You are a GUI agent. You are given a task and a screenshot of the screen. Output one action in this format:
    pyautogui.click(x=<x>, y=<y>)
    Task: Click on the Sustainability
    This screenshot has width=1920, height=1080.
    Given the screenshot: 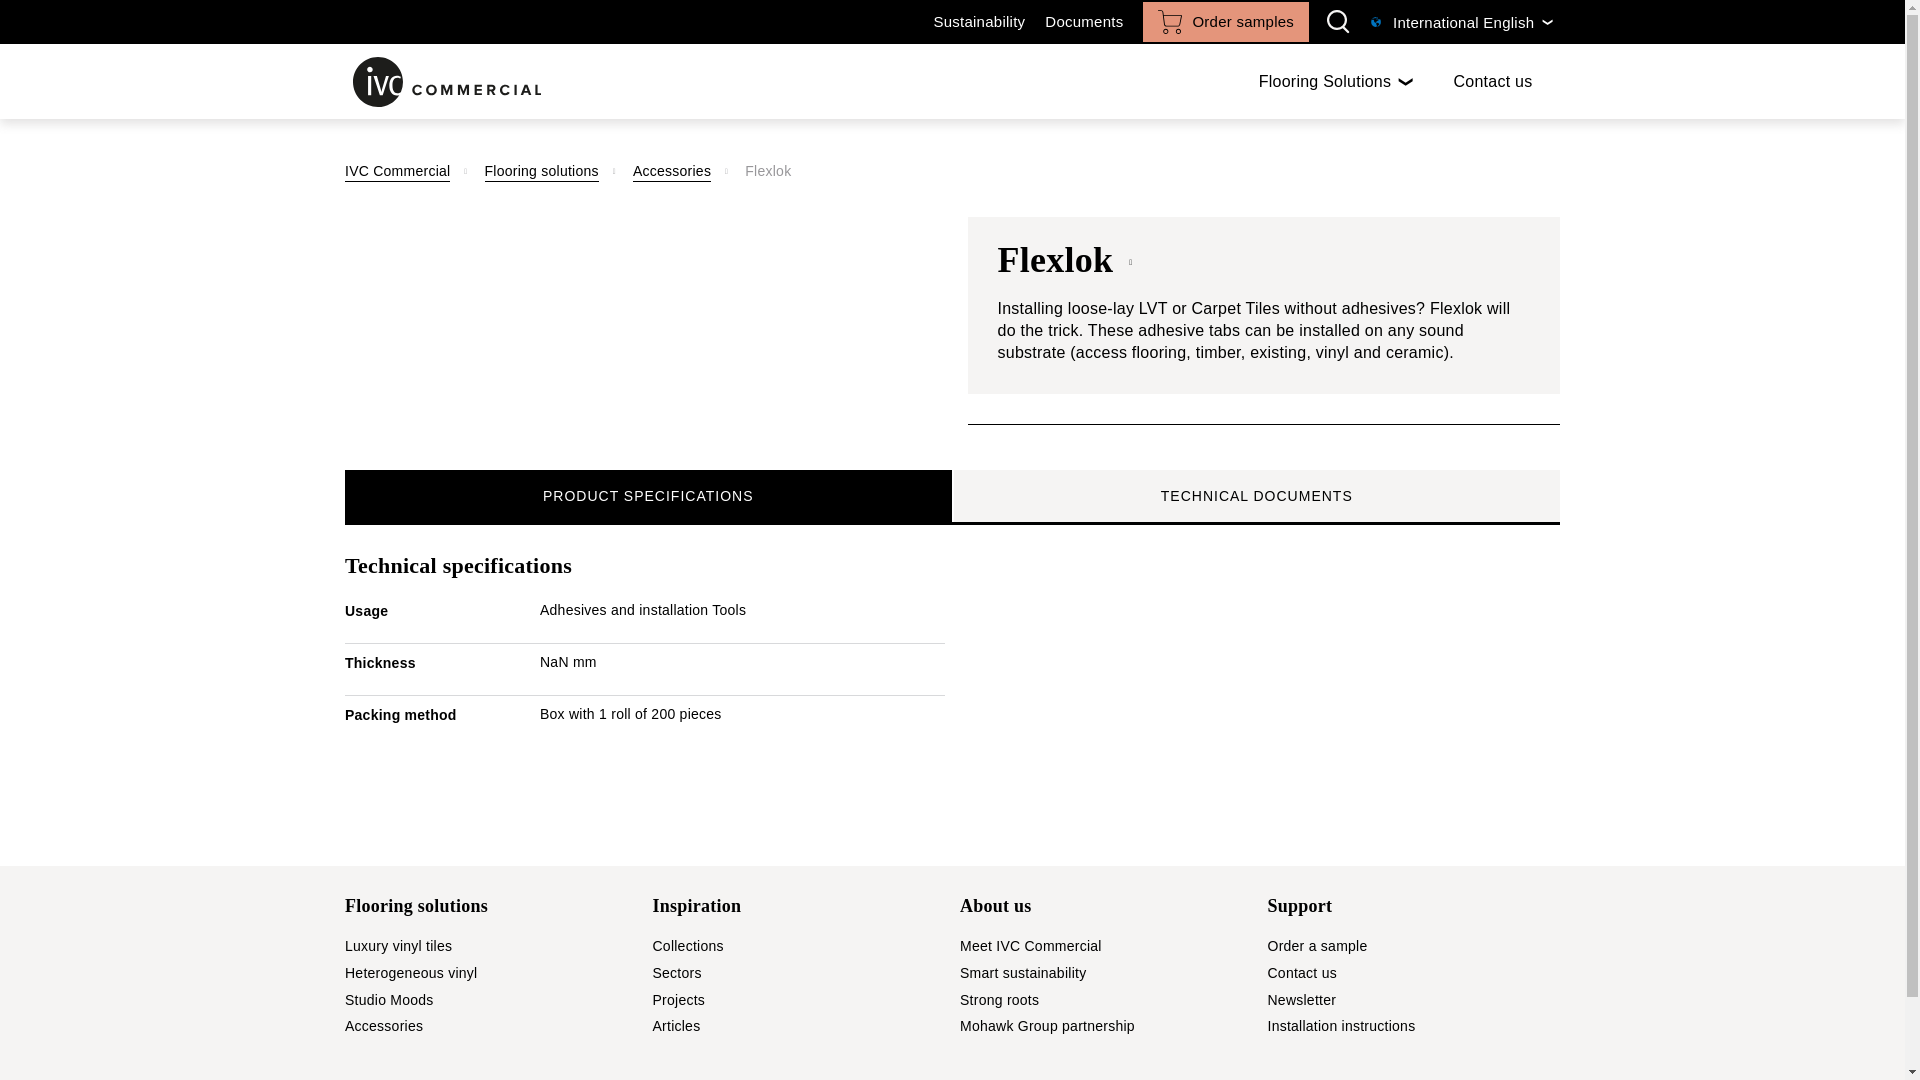 What is the action you would take?
    pyautogui.click(x=1084, y=22)
    